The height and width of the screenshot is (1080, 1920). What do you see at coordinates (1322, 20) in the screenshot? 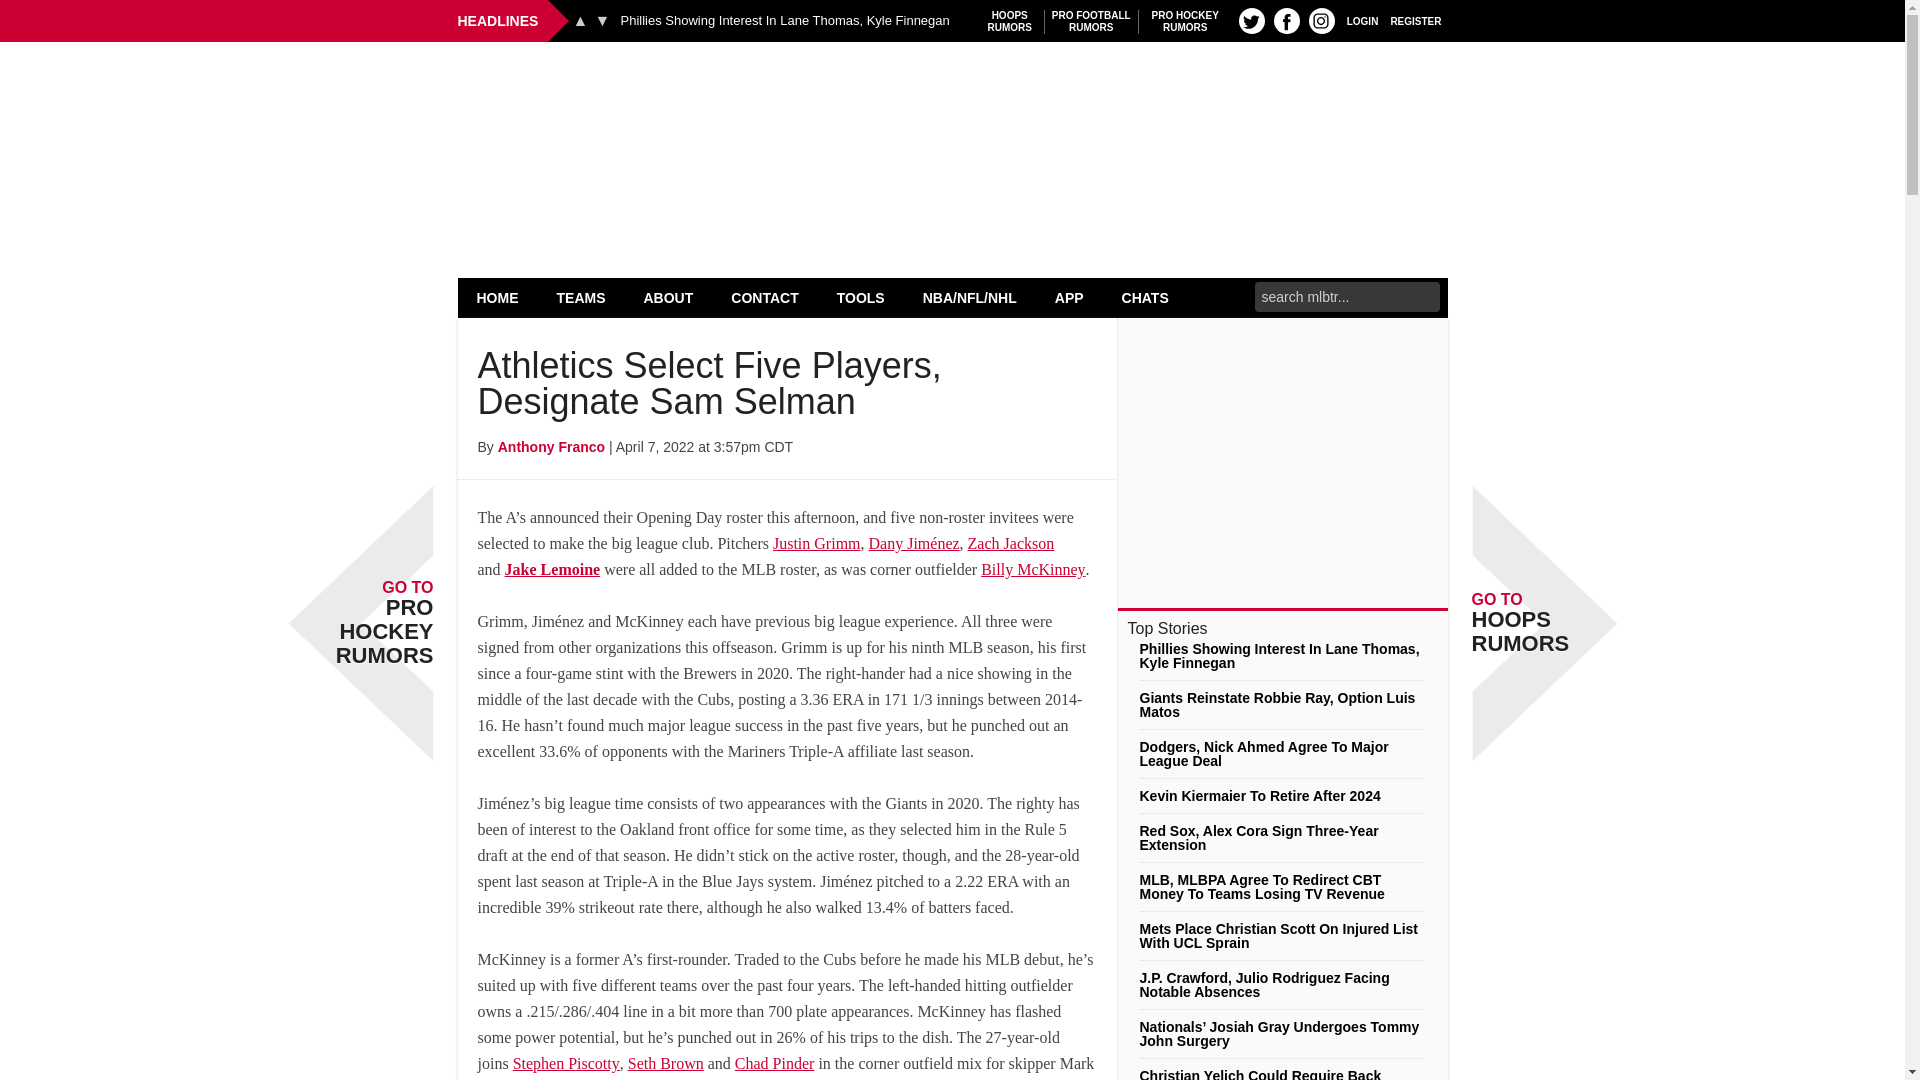
I see `Instagram profile` at bounding box center [1322, 20].